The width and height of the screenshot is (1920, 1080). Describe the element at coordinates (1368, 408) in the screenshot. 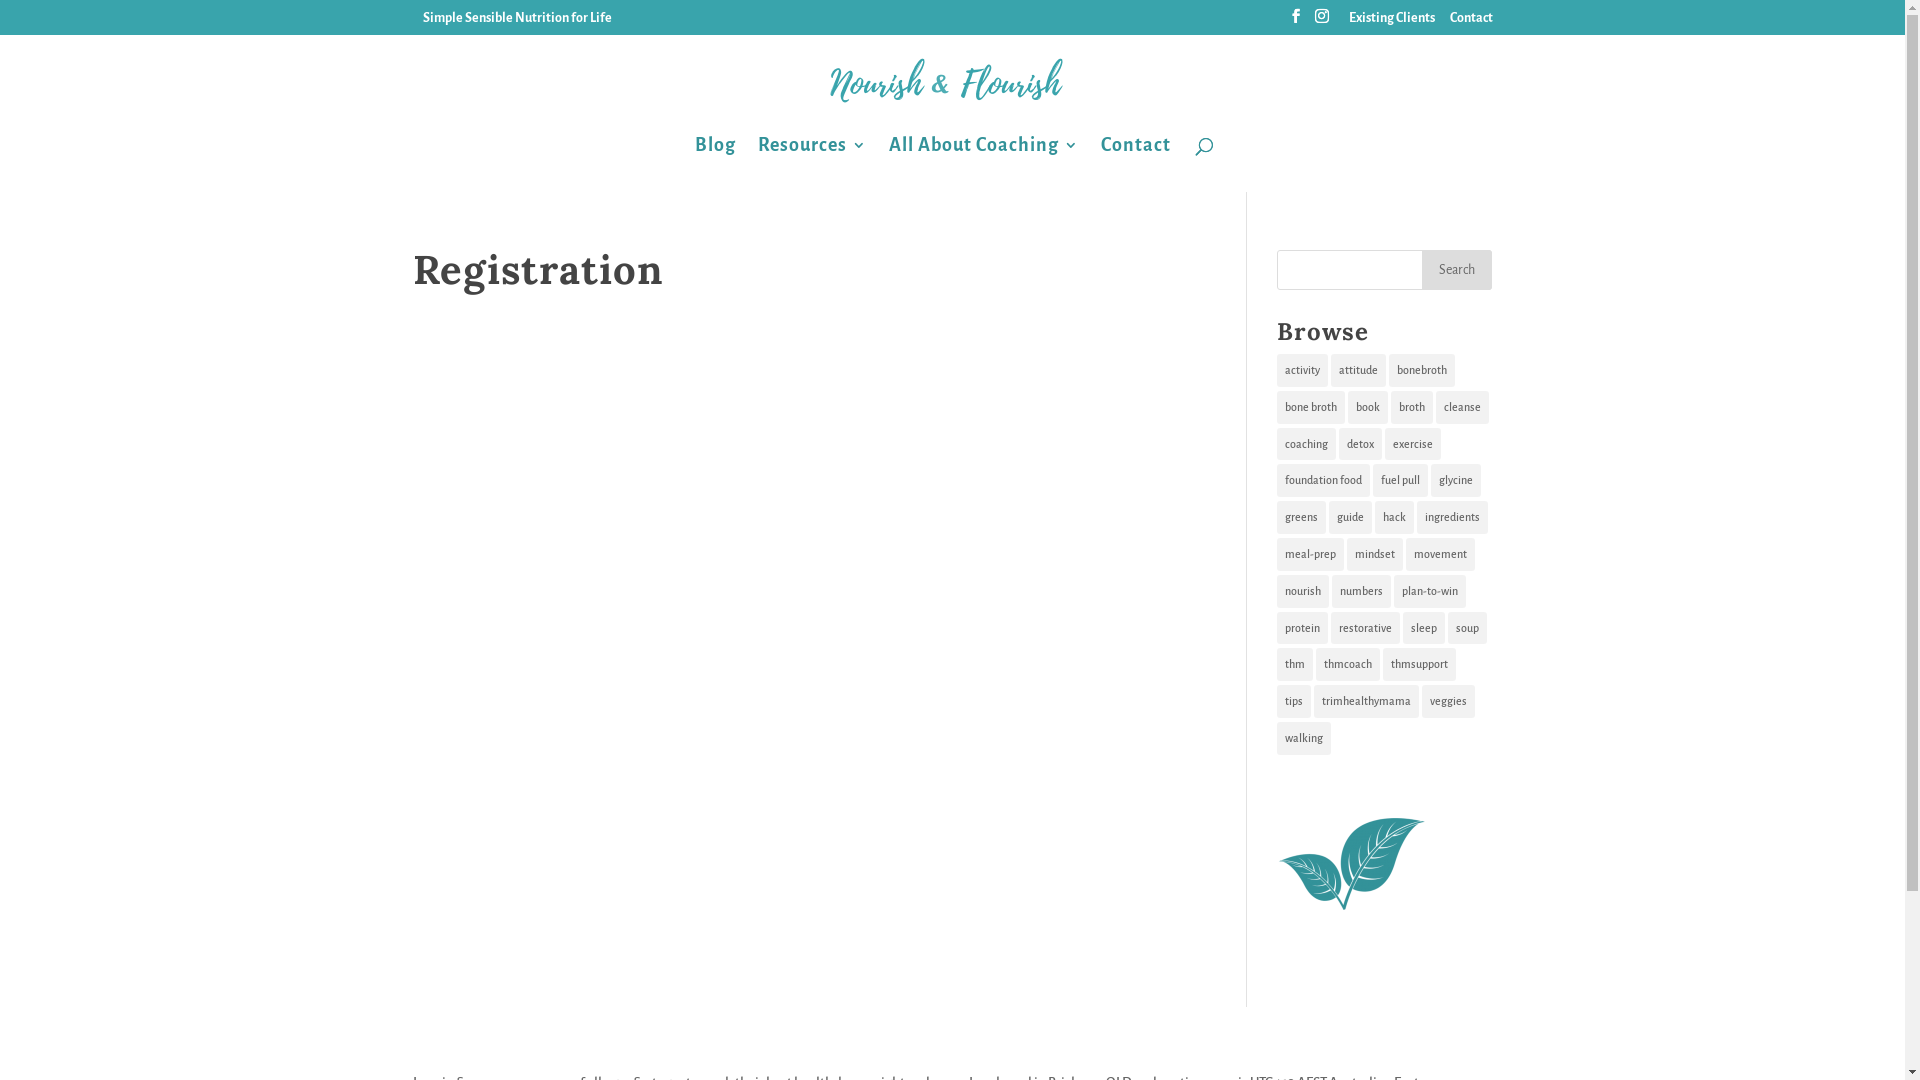

I see `book` at that location.